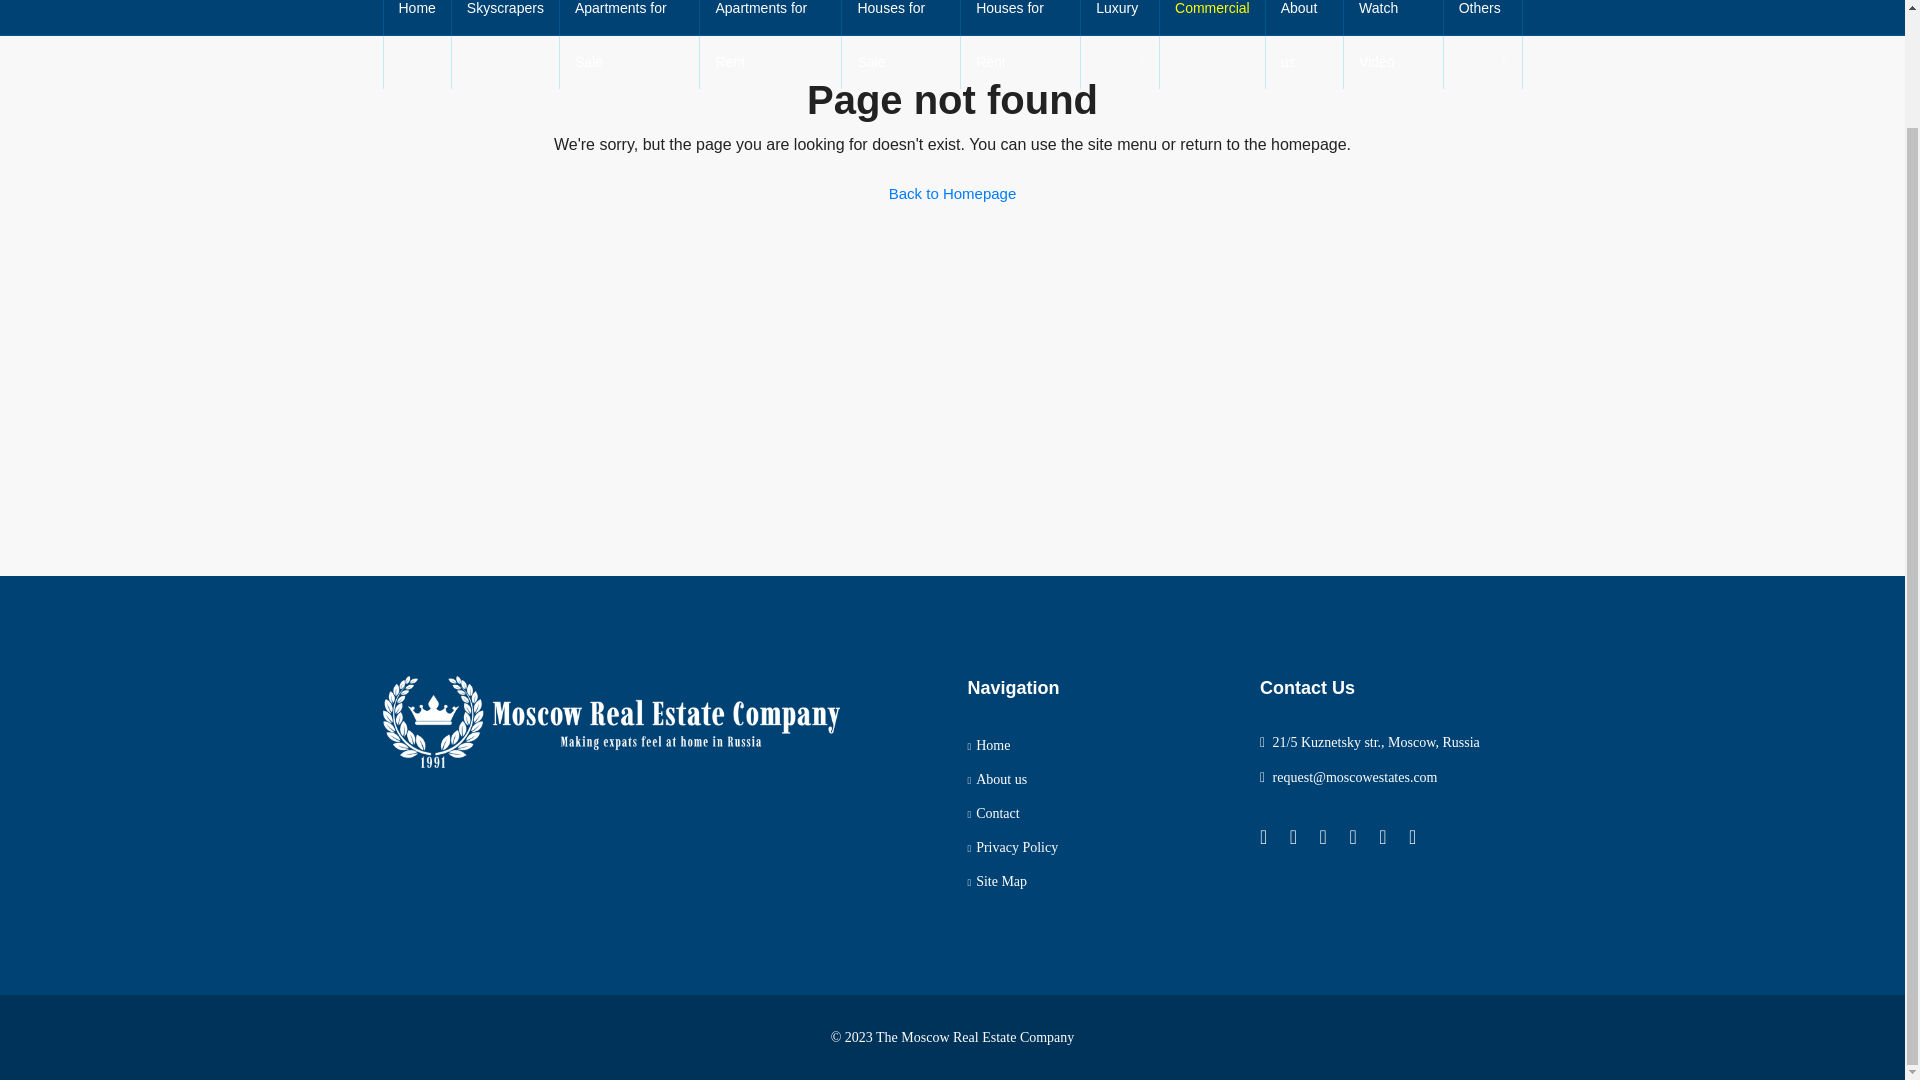 The width and height of the screenshot is (1920, 1080). Describe the element at coordinates (901, 44) in the screenshot. I see `Houses for Sale` at that location.